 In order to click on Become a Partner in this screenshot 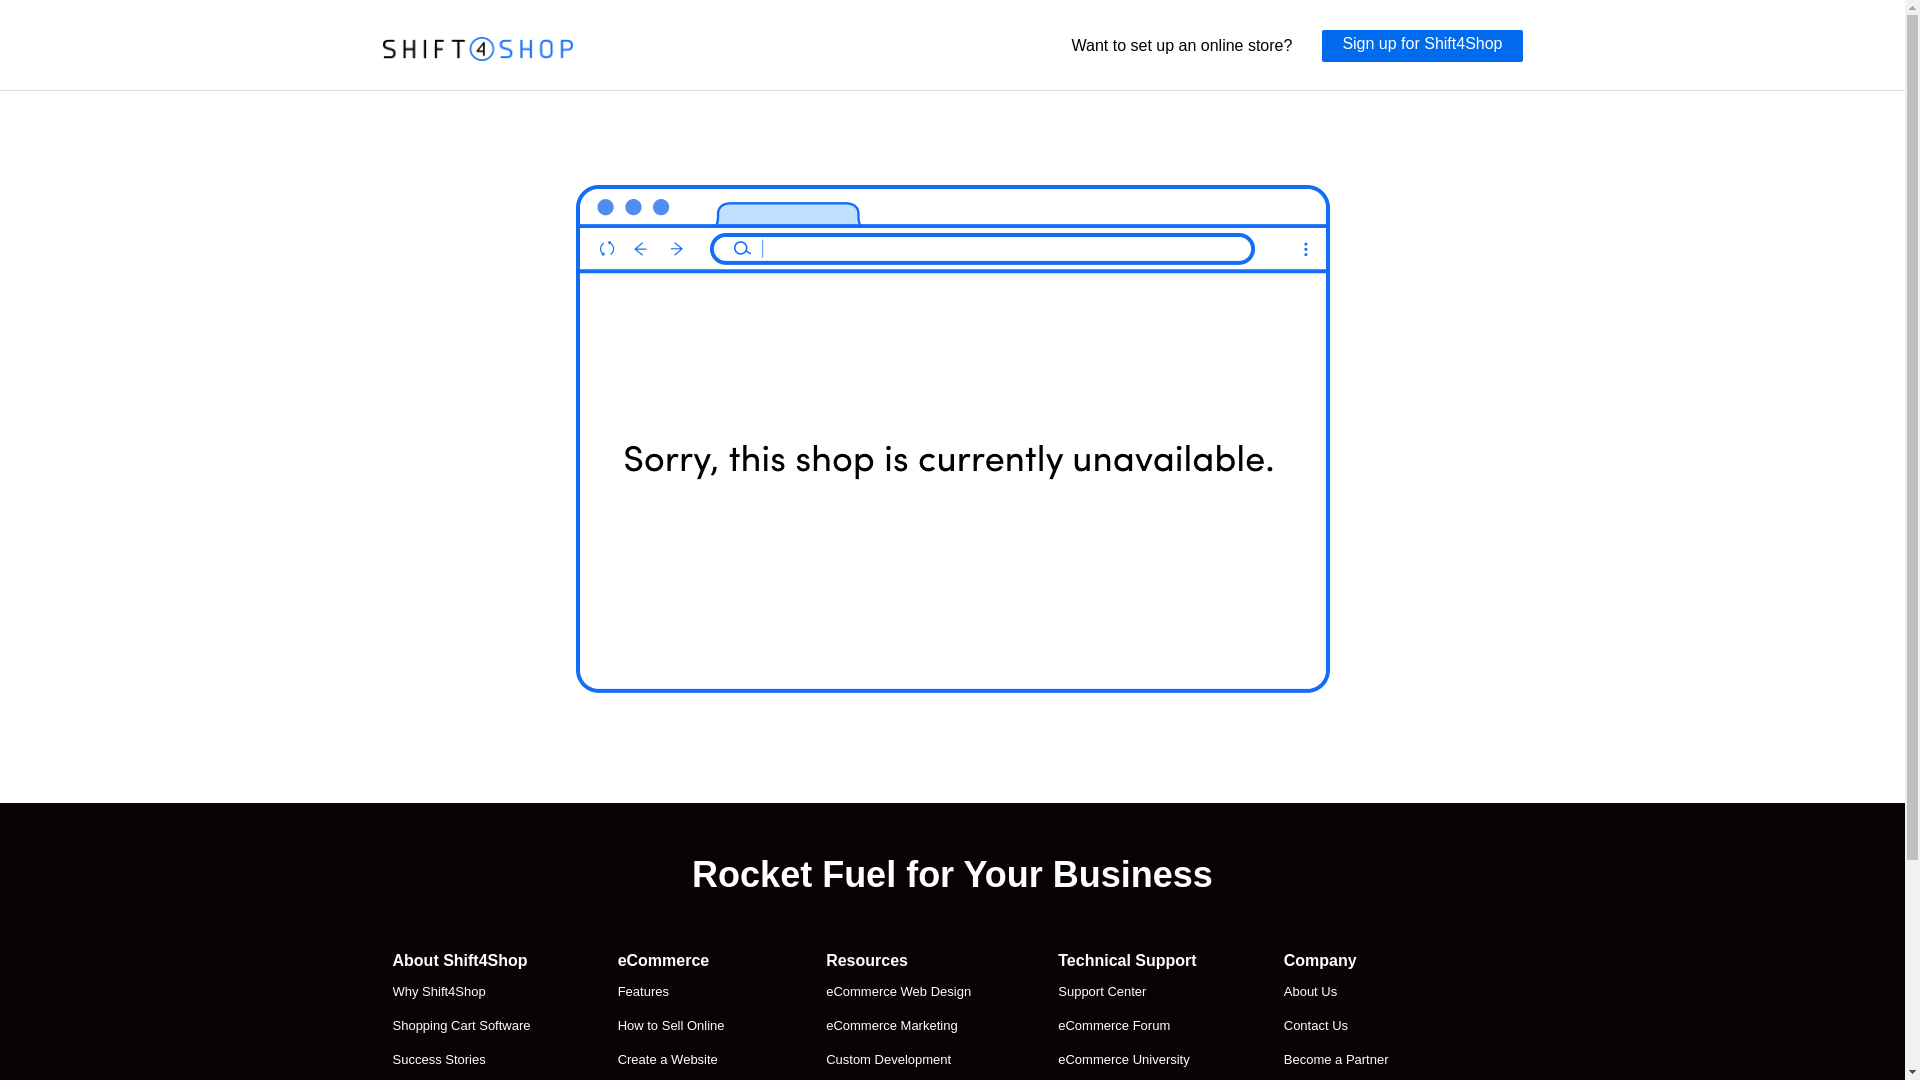, I will do `click(1355, 1060)`.